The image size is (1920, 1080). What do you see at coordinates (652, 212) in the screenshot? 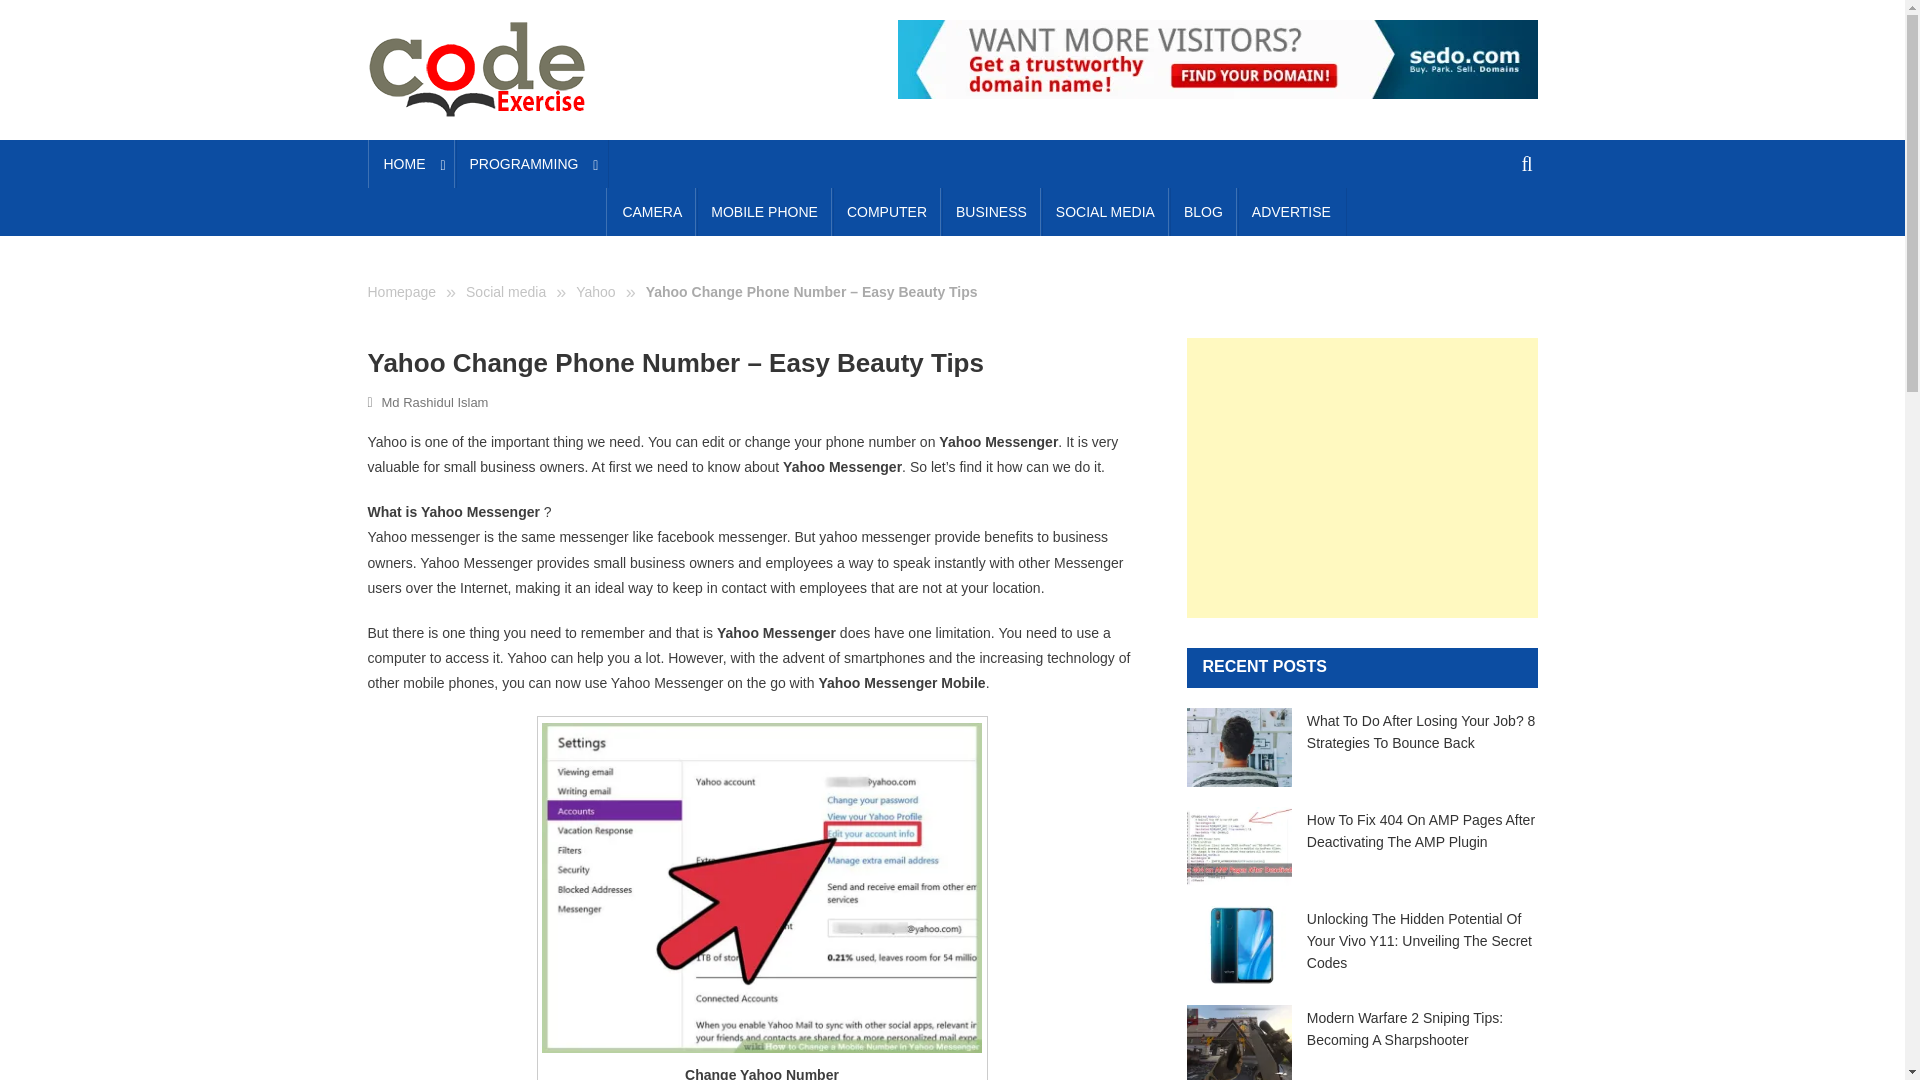
I see `CAMERA` at bounding box center [652, 212].